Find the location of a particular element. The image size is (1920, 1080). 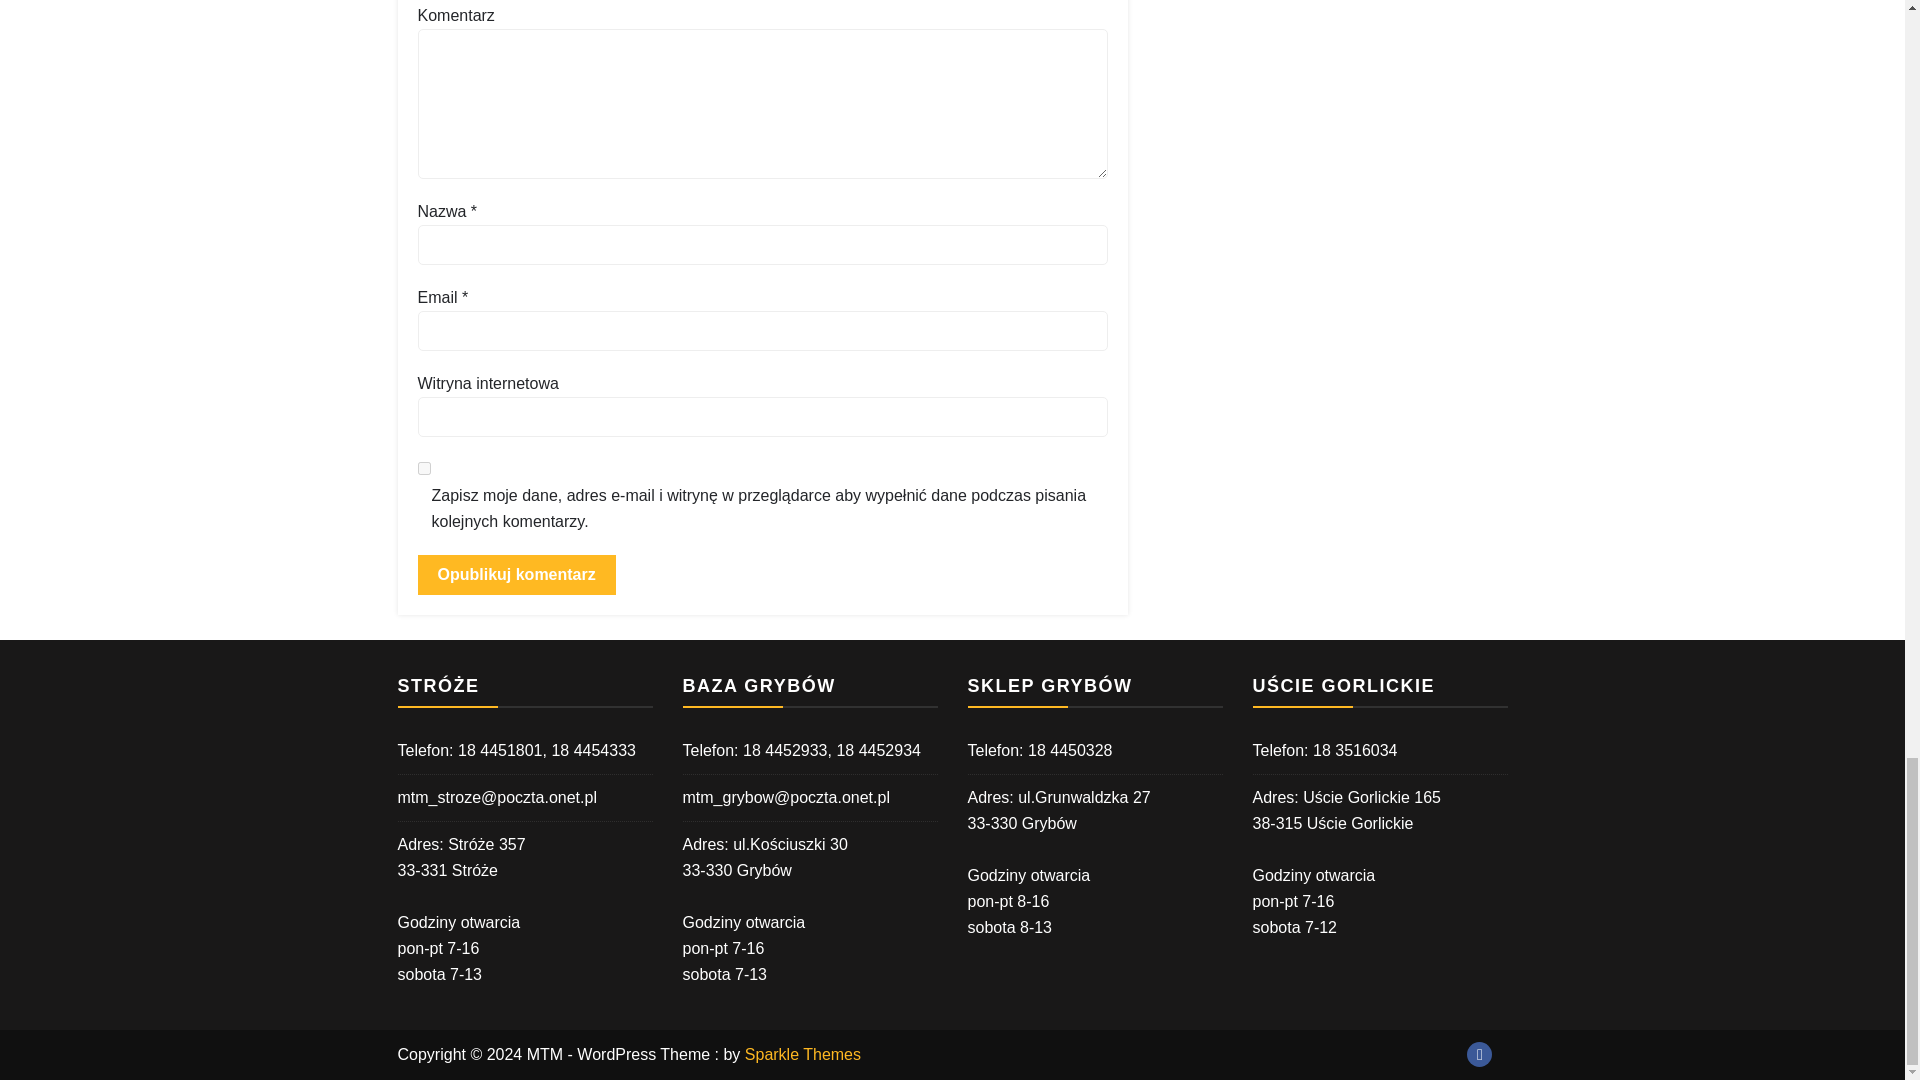

yes is located at coordinates (424, 468).